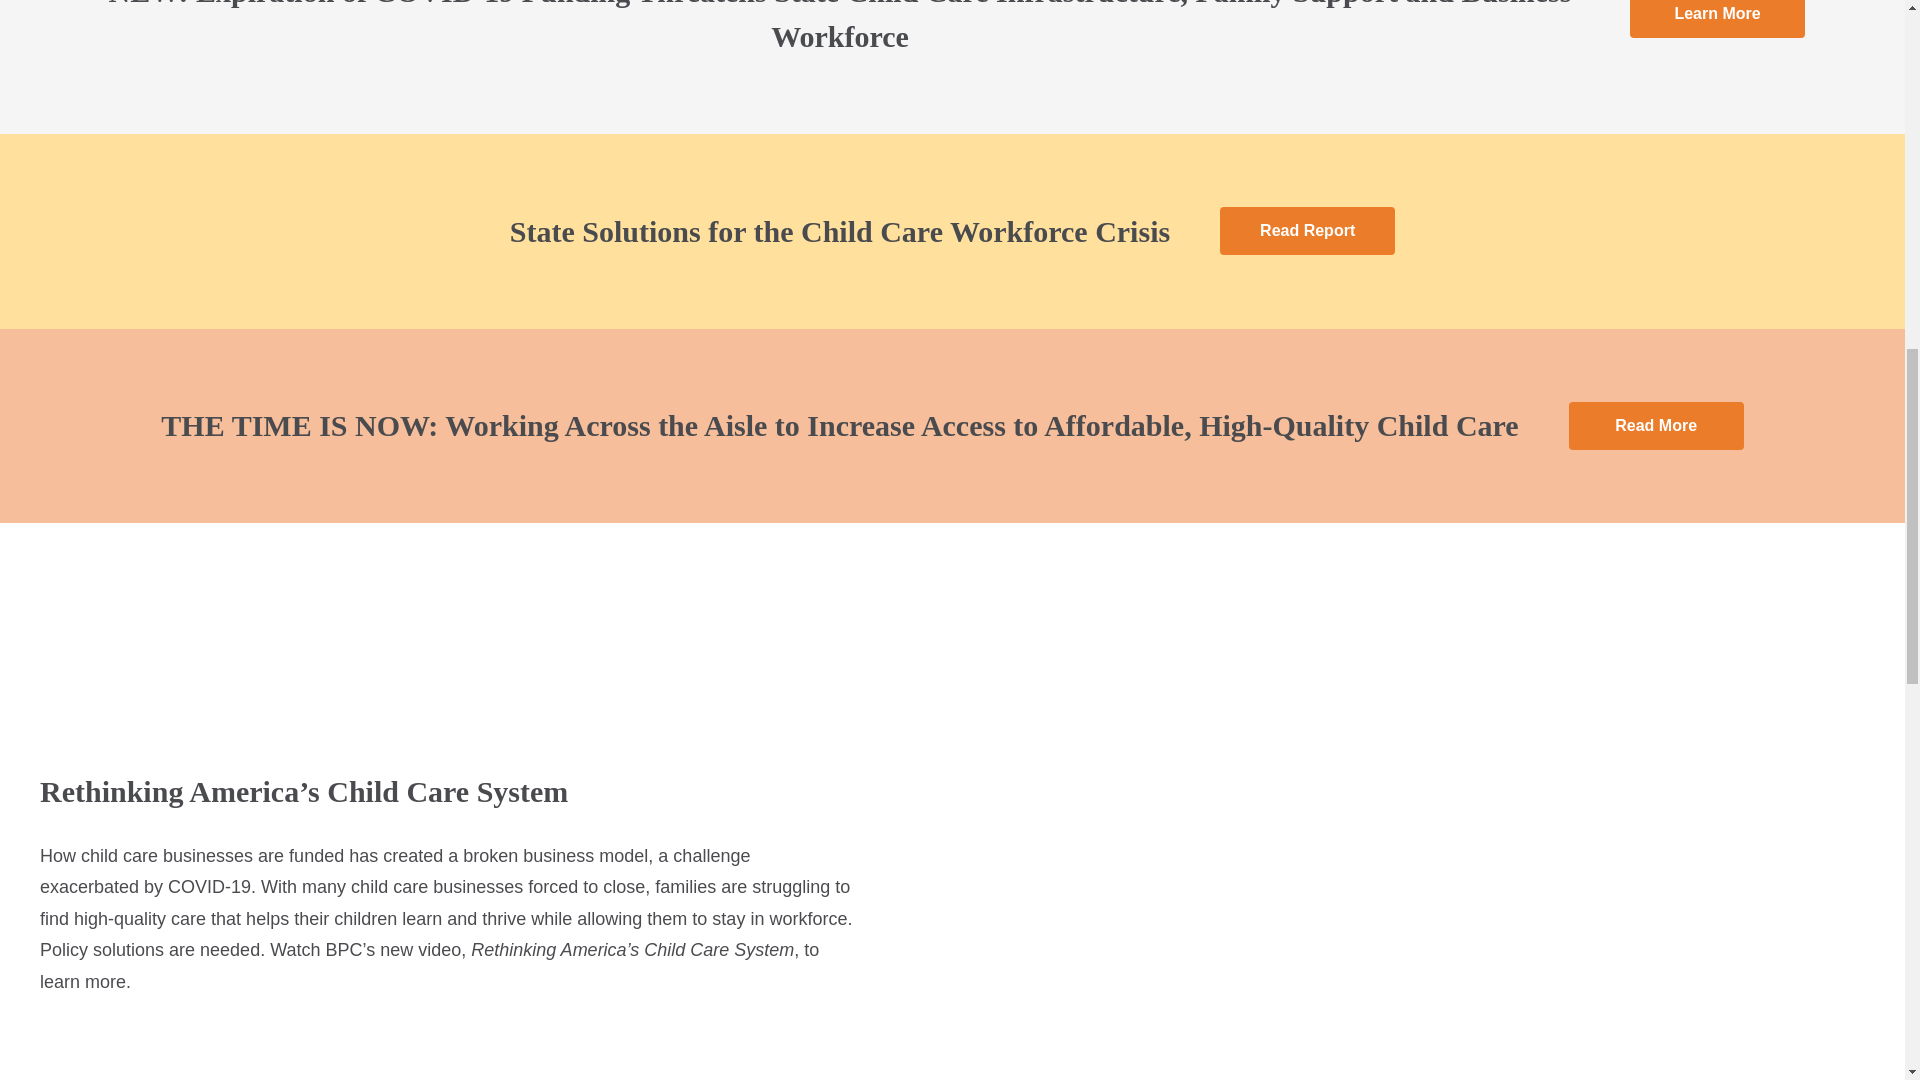 This screenshot has height=1080, width=1920. What do you see at coordinates (1656, 426) in the screenshot?
I see `Read More` at bounding box center [1656, 426].